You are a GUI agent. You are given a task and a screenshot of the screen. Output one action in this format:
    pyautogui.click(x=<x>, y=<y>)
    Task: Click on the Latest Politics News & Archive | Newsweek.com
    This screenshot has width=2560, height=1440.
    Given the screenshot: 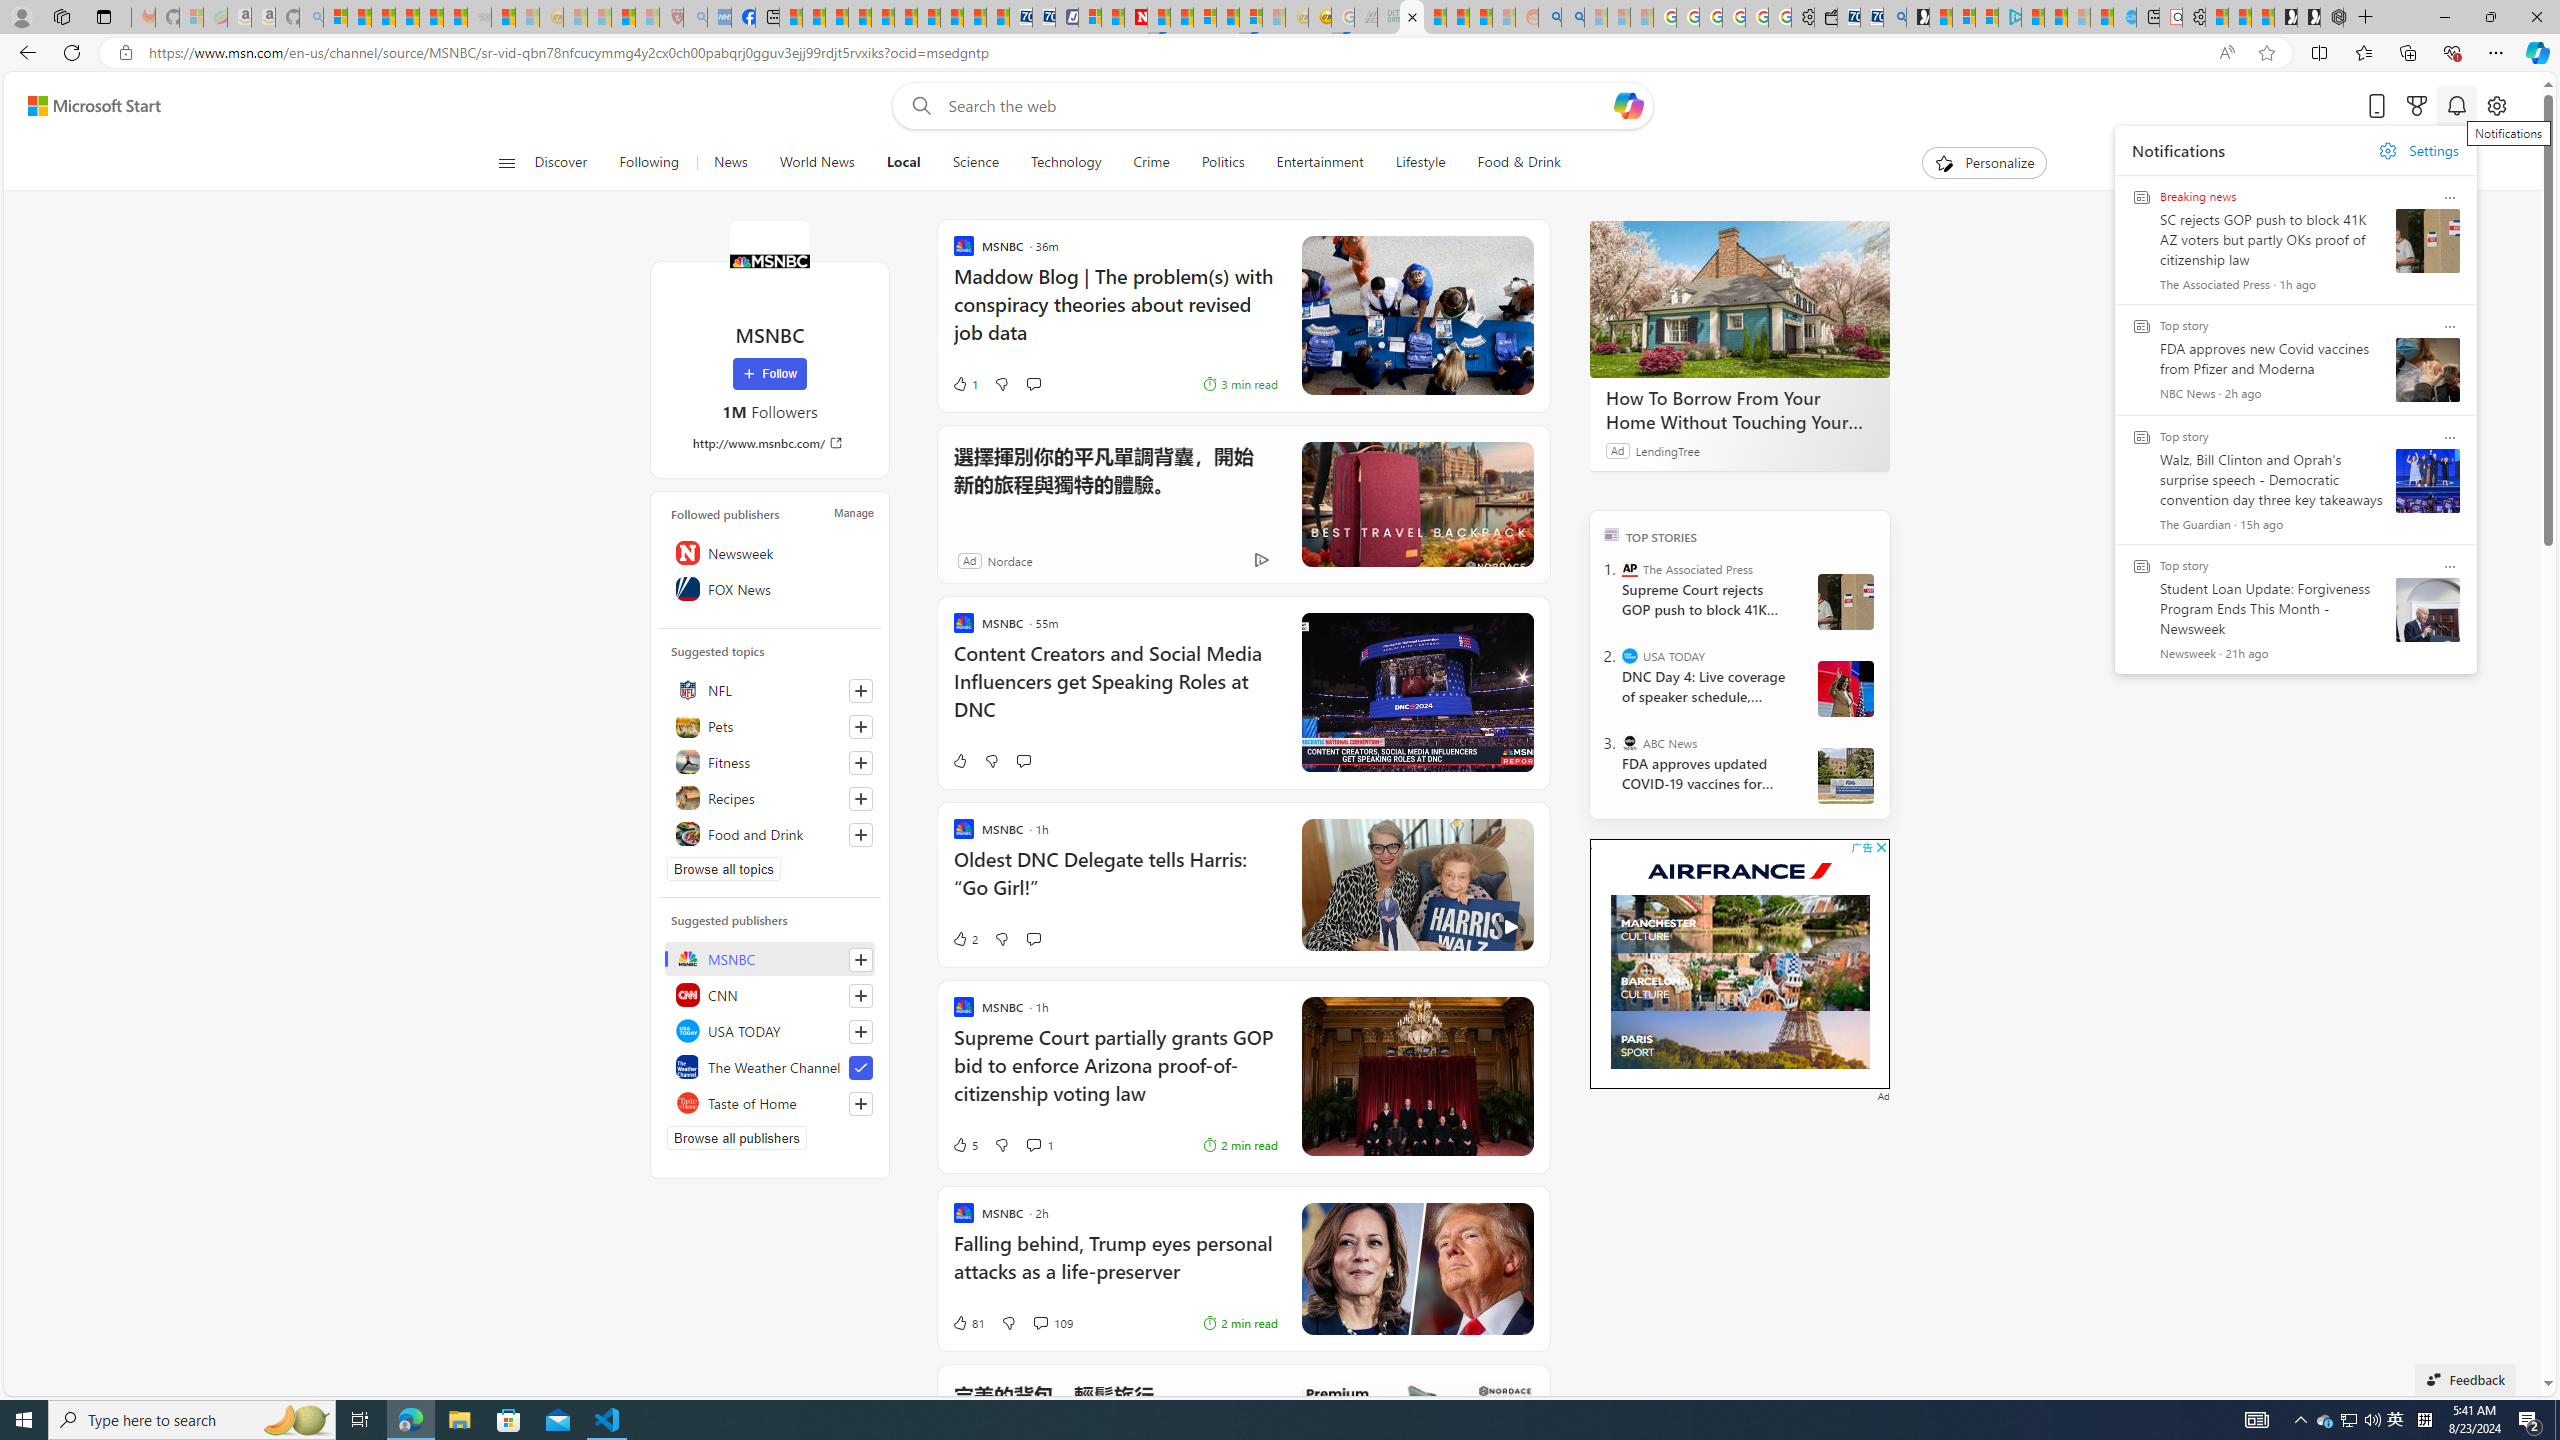 What is the action you would take?
    pyautogui.click(x=1136, y=17)
    